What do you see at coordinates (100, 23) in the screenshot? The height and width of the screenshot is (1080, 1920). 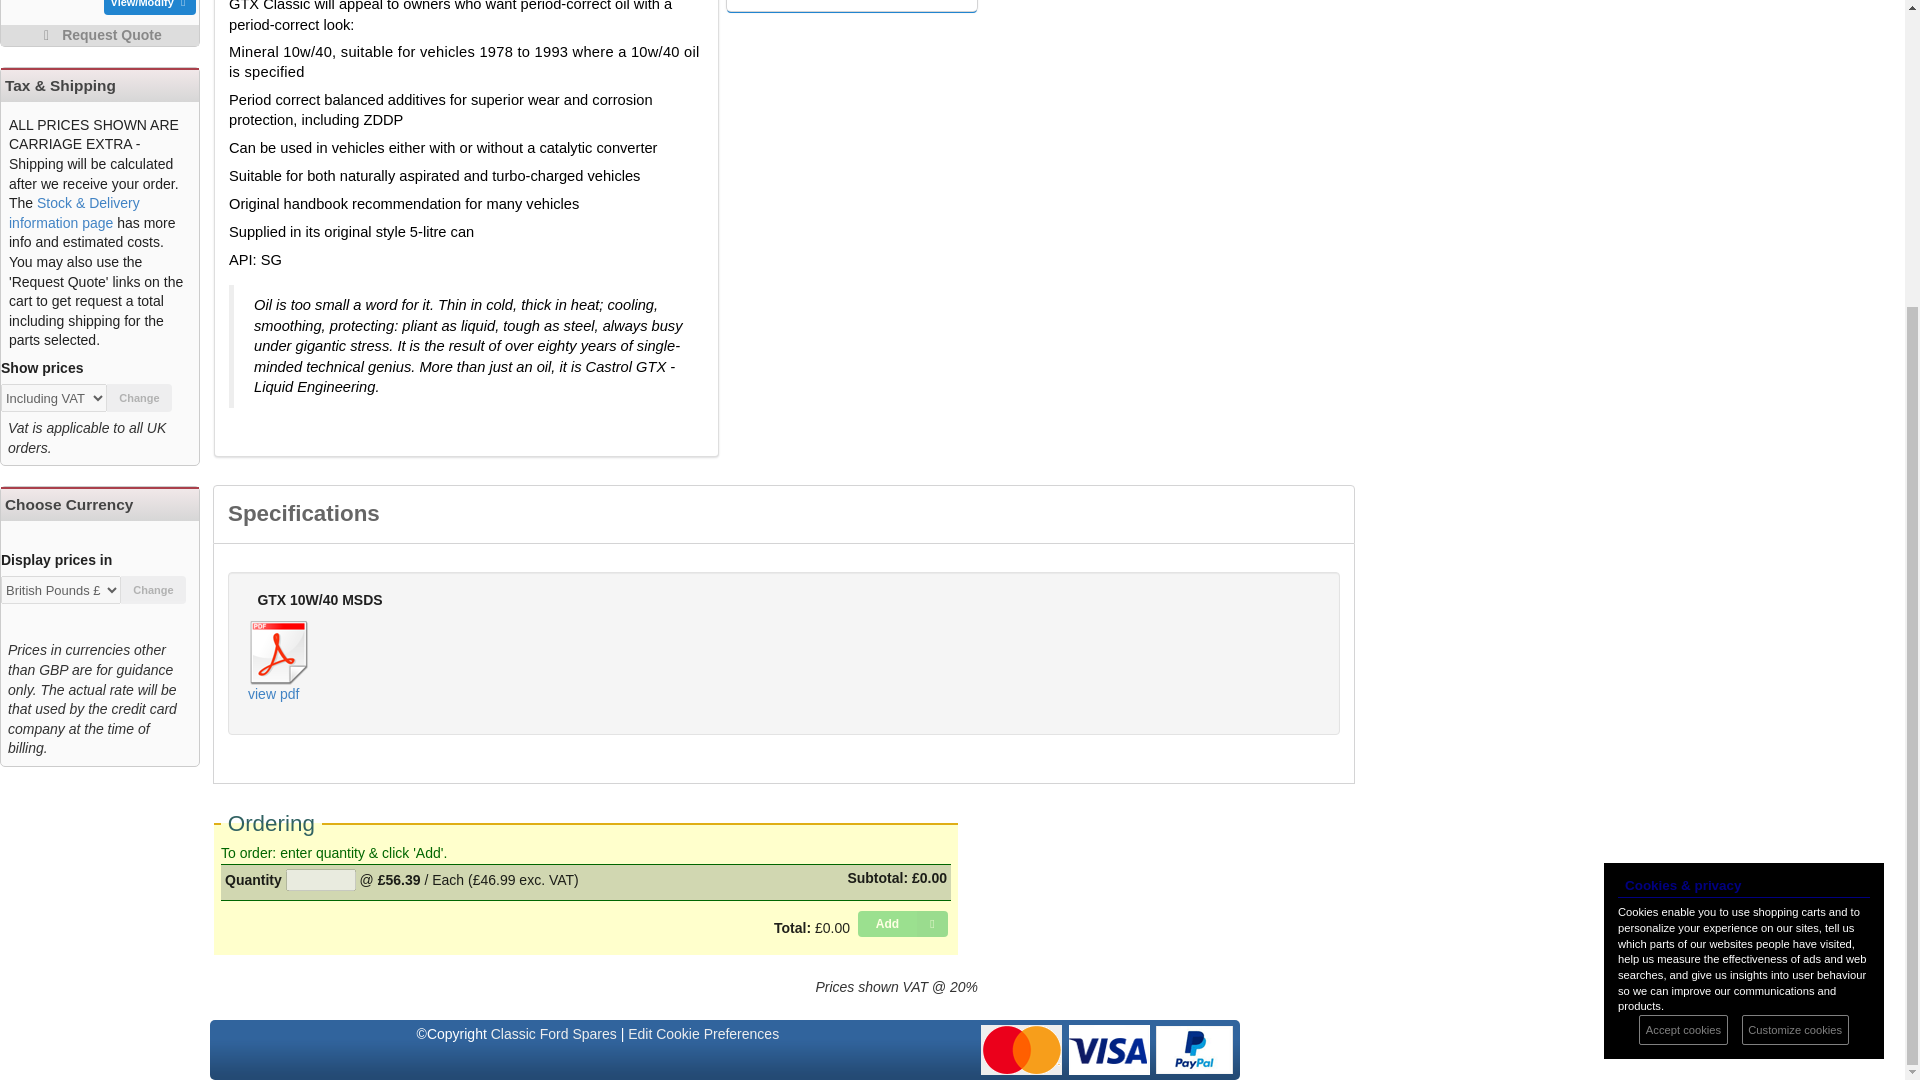 I see `Shopping Cart` at bounding box center [100, 23].